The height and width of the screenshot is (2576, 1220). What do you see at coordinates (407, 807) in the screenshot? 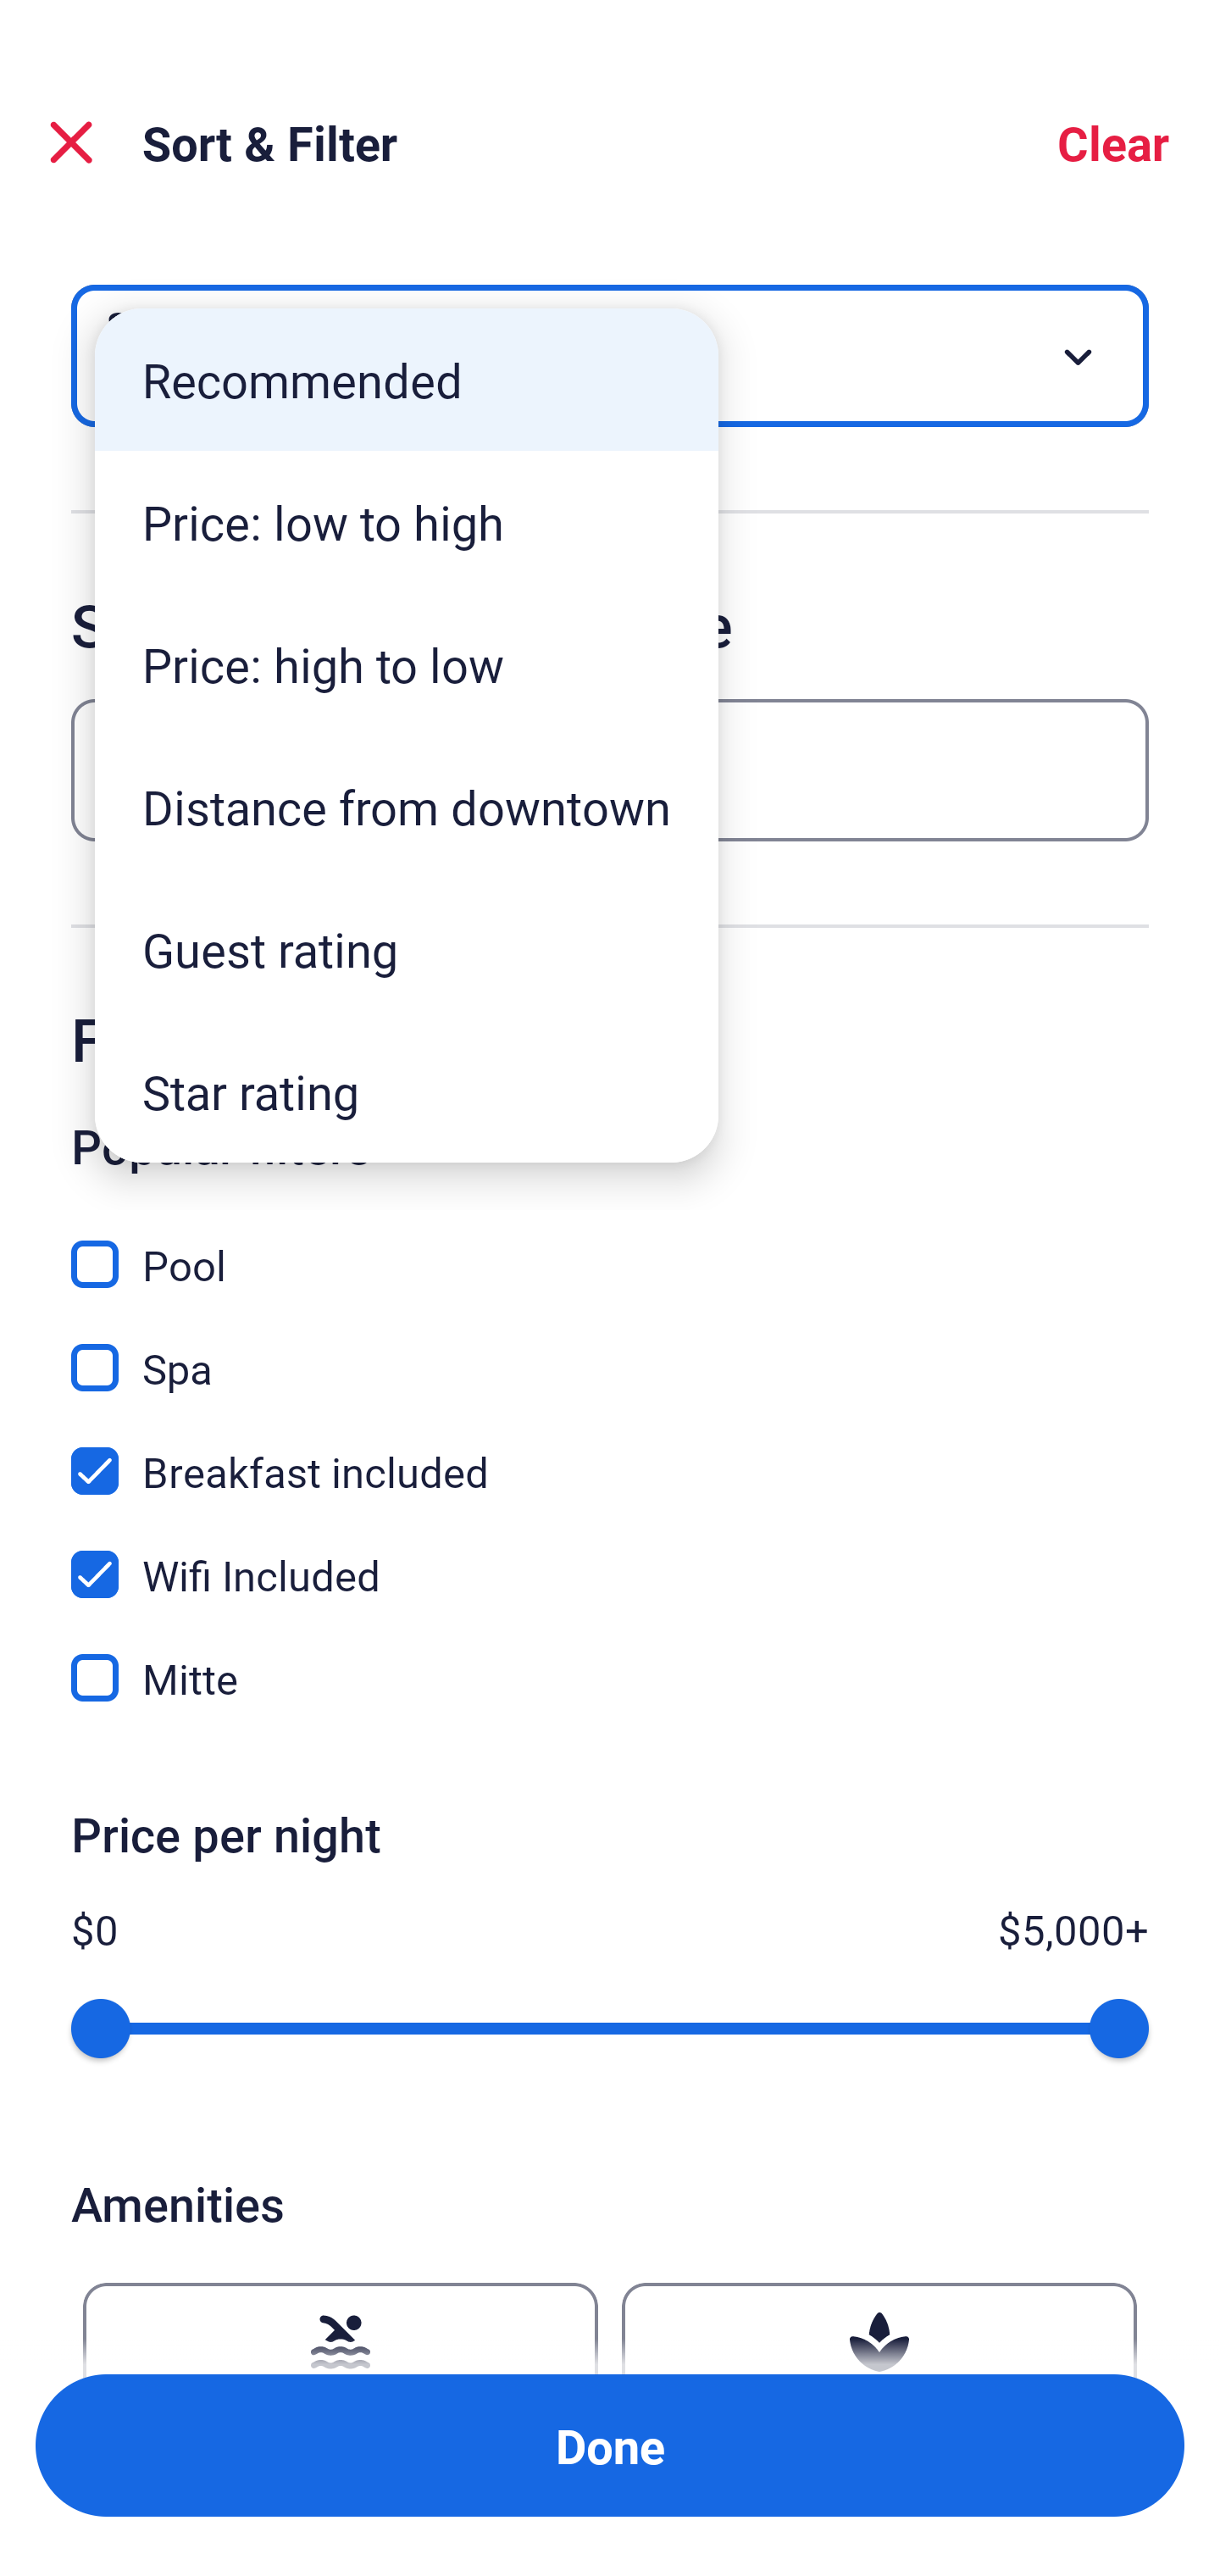
I see `Distance from downtown` at bounding box center [407, 807].